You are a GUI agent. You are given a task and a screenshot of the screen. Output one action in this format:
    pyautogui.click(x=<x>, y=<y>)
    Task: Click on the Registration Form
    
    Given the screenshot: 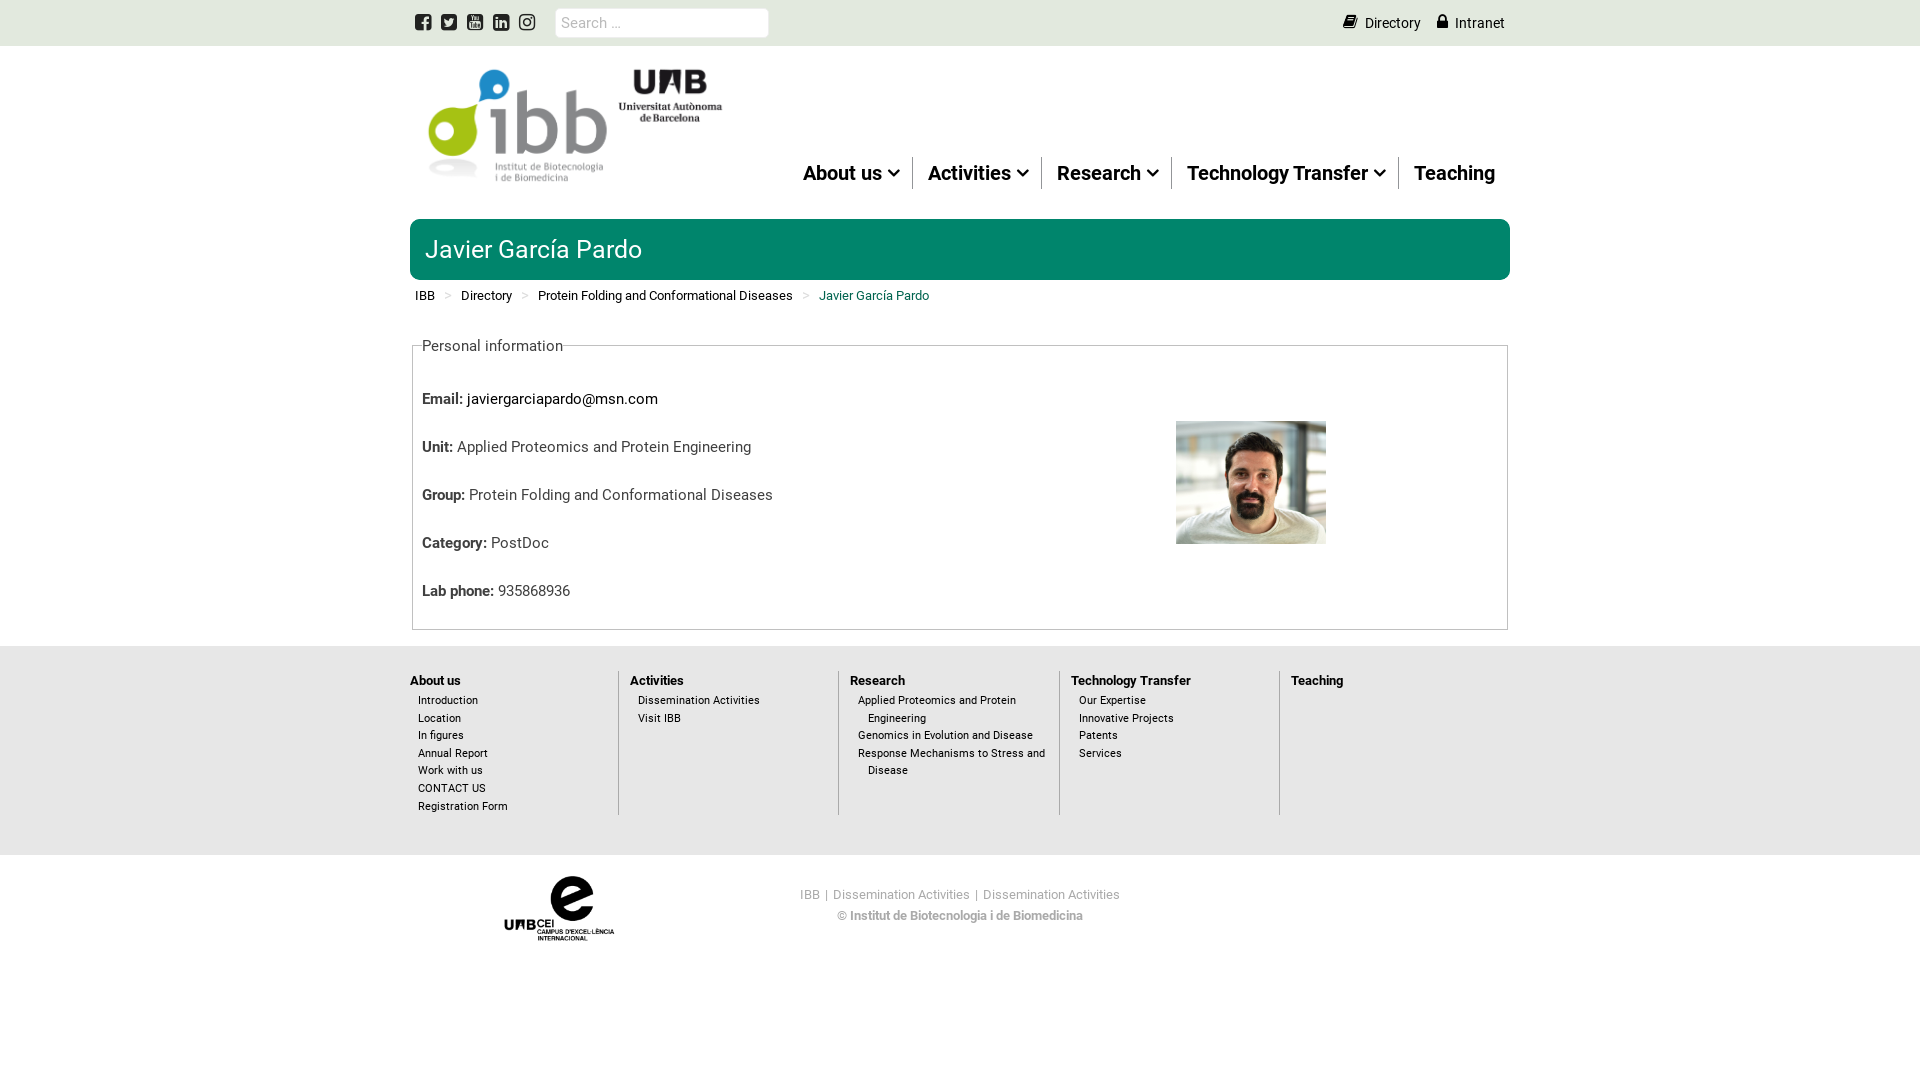 What is the action you would take?
    pyautogui.click(x=463, y=806)
    